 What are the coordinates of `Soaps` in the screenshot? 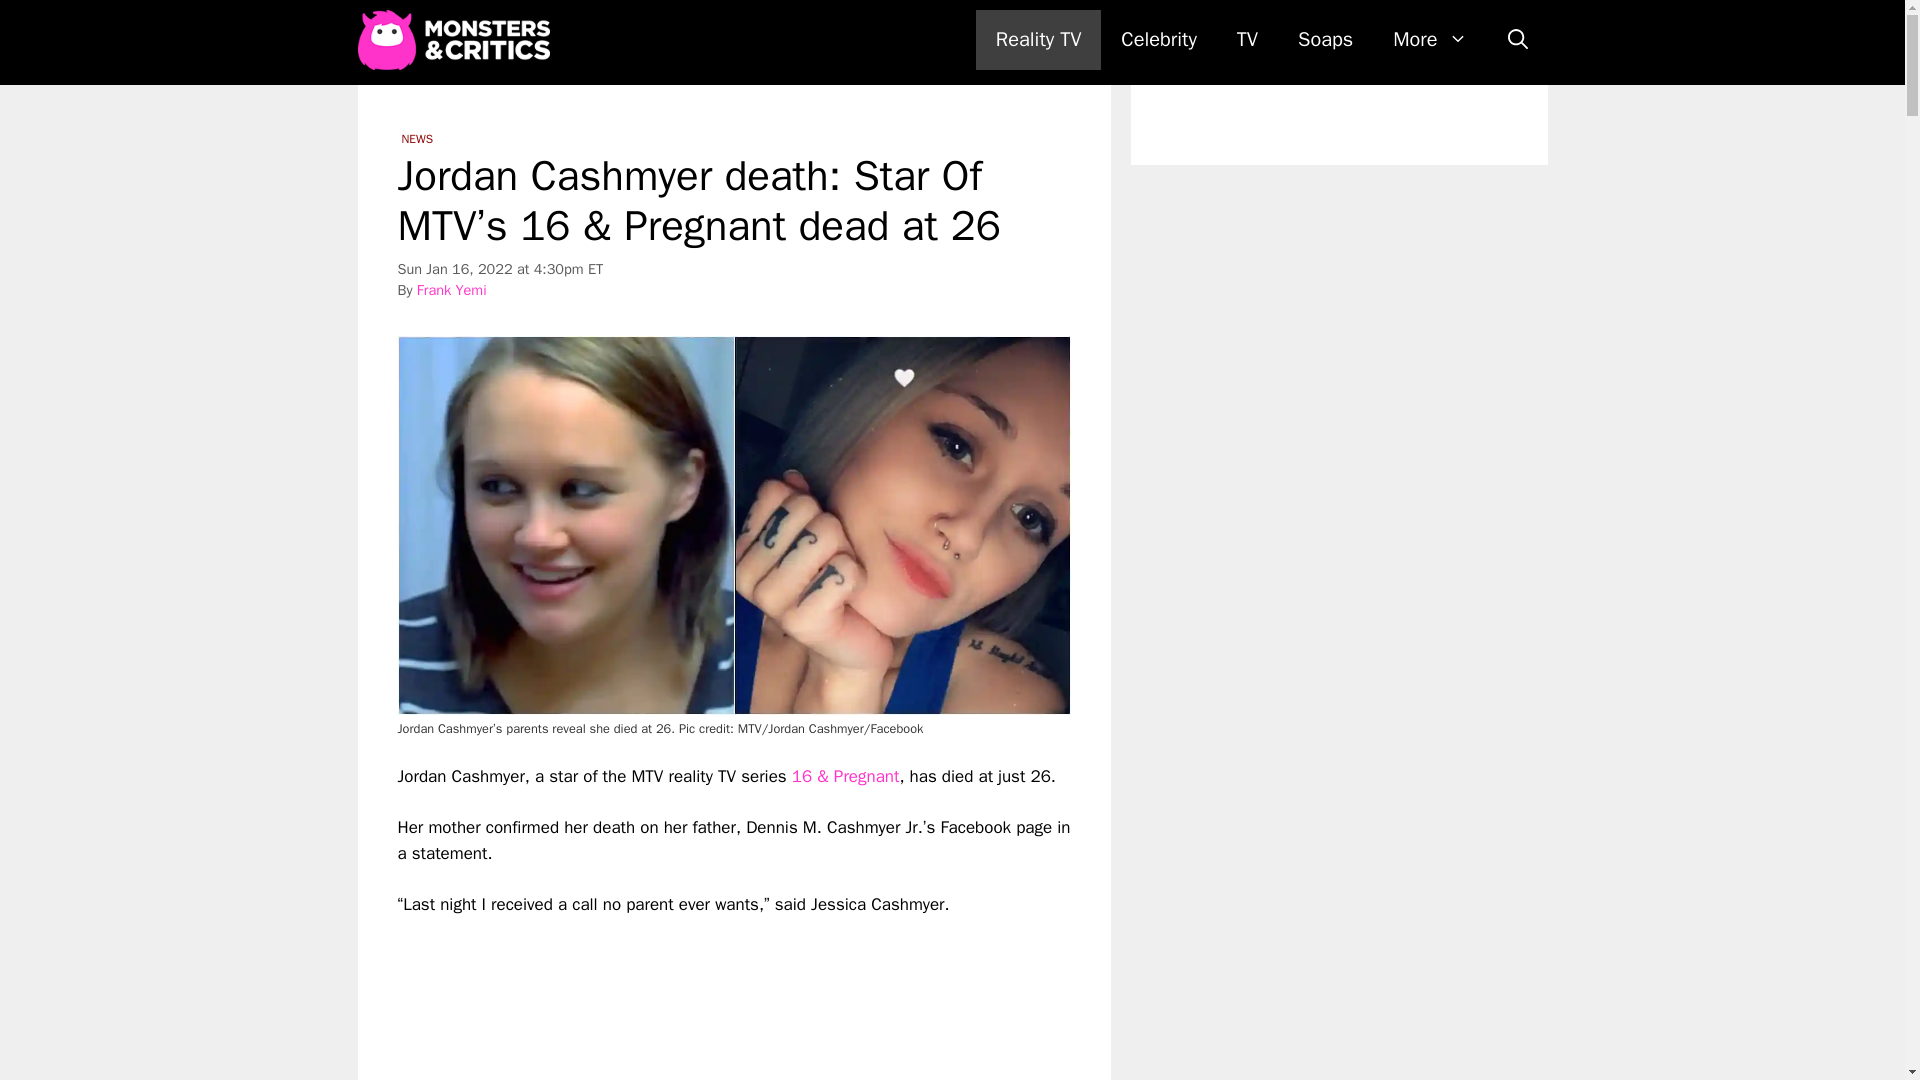 It's located at (1325, 40).